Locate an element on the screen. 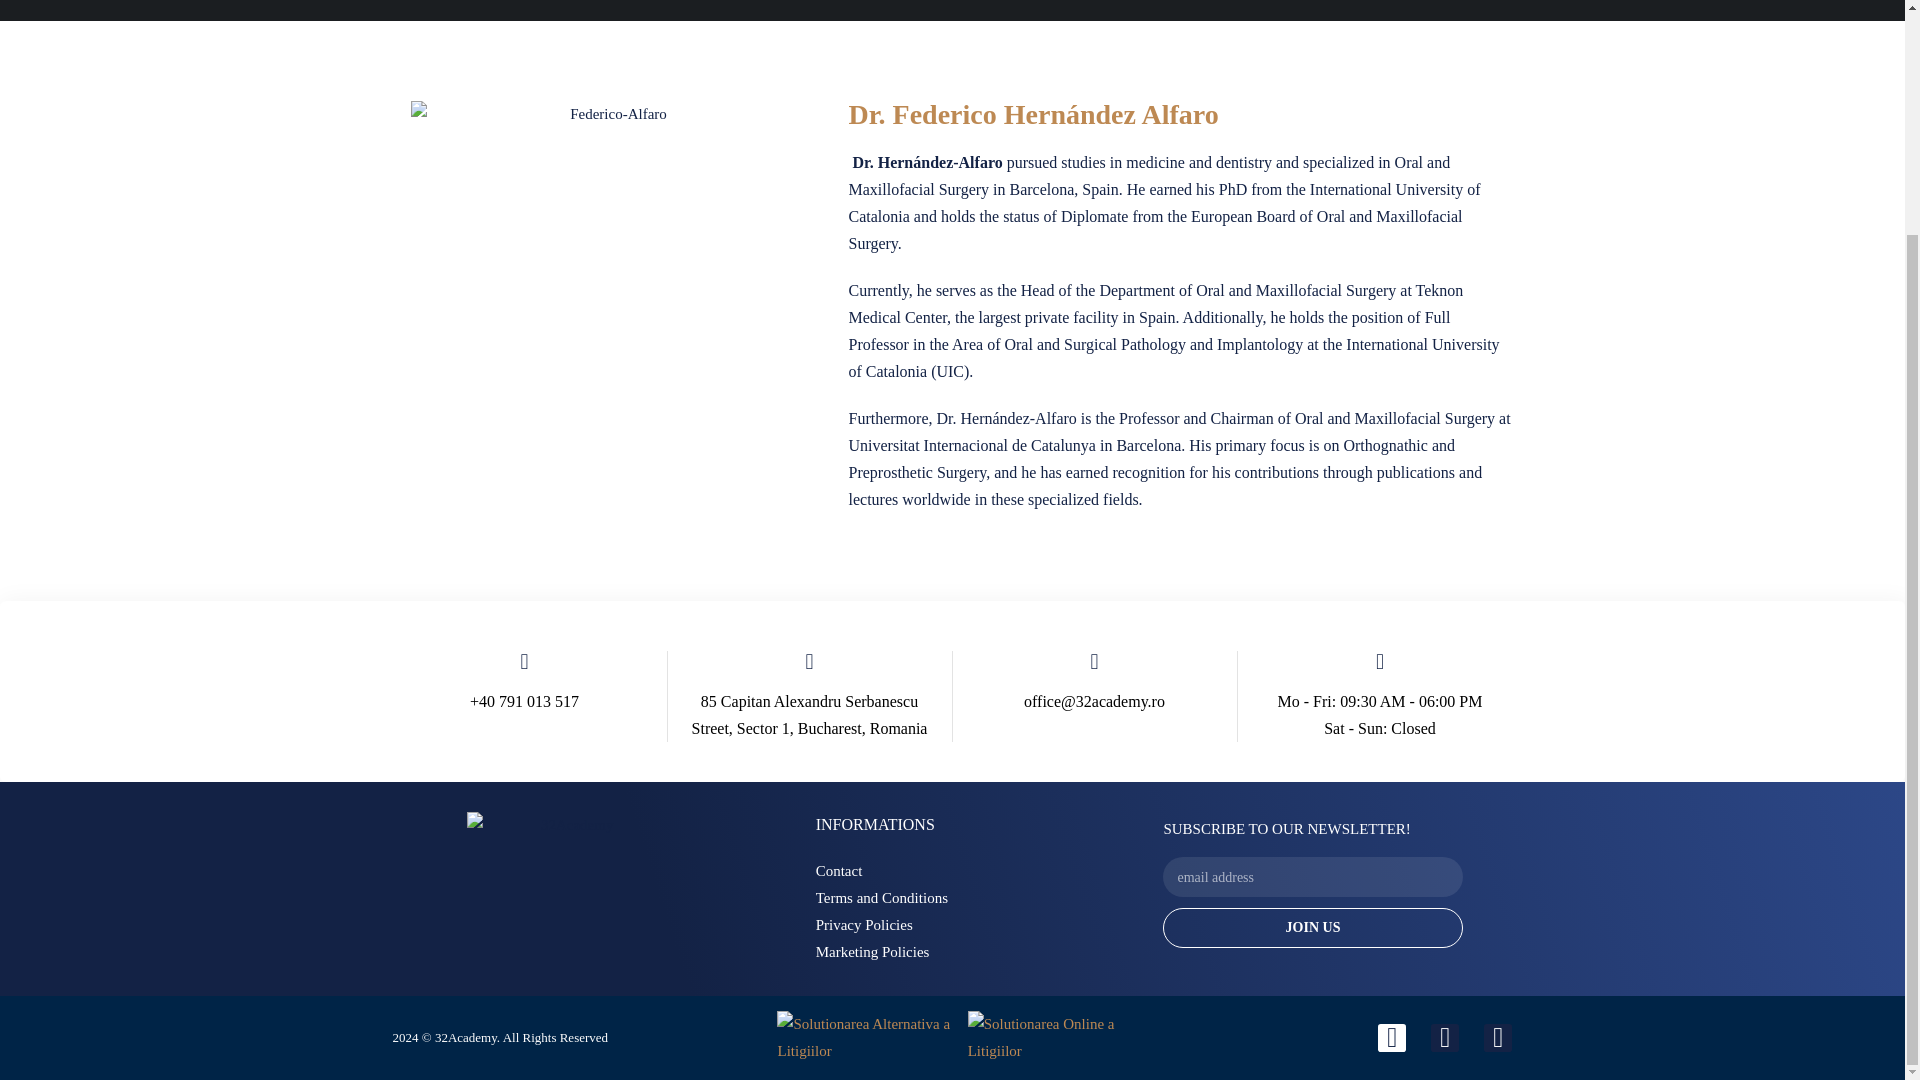 The width and height of the screenshot is (1920, 1080). JOIN US is located at coordinates (1312, 928).